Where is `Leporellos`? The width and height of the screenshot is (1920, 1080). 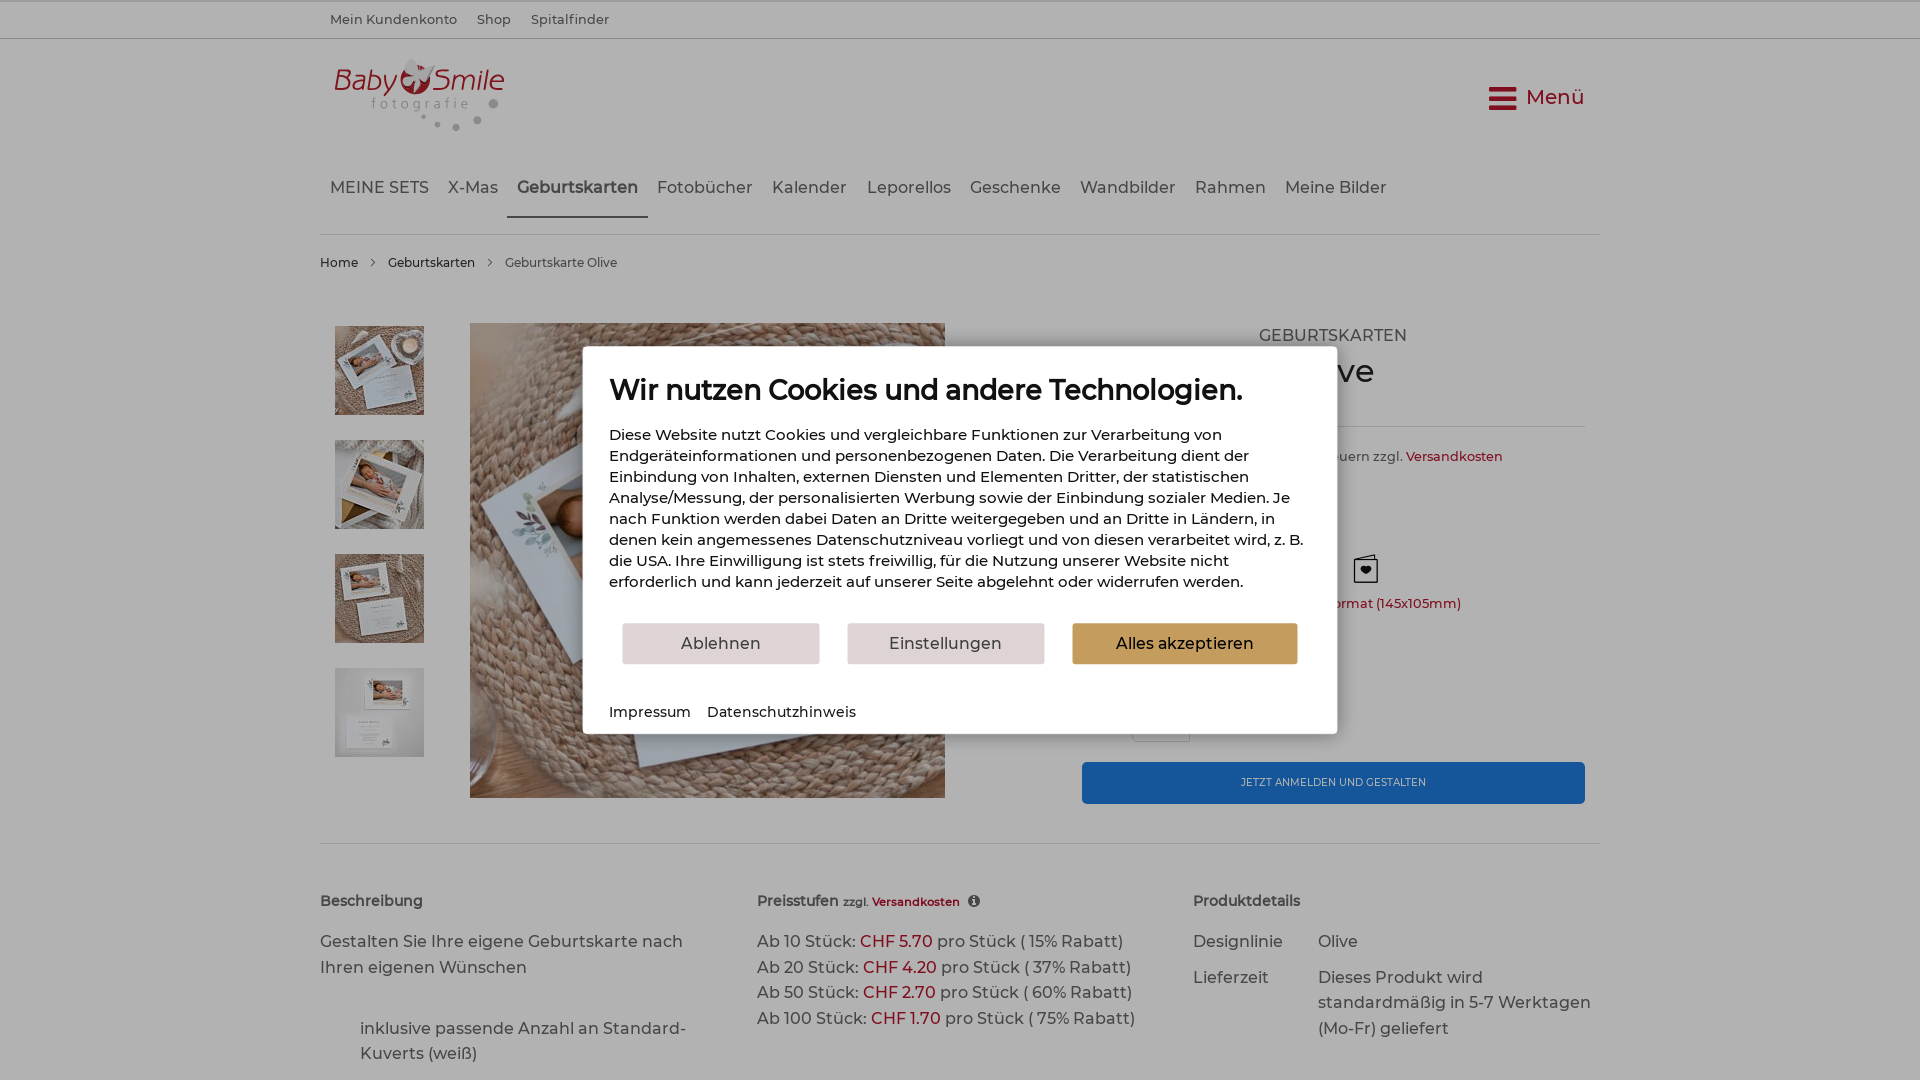 Leporellos is located at coordinates (908, 189).